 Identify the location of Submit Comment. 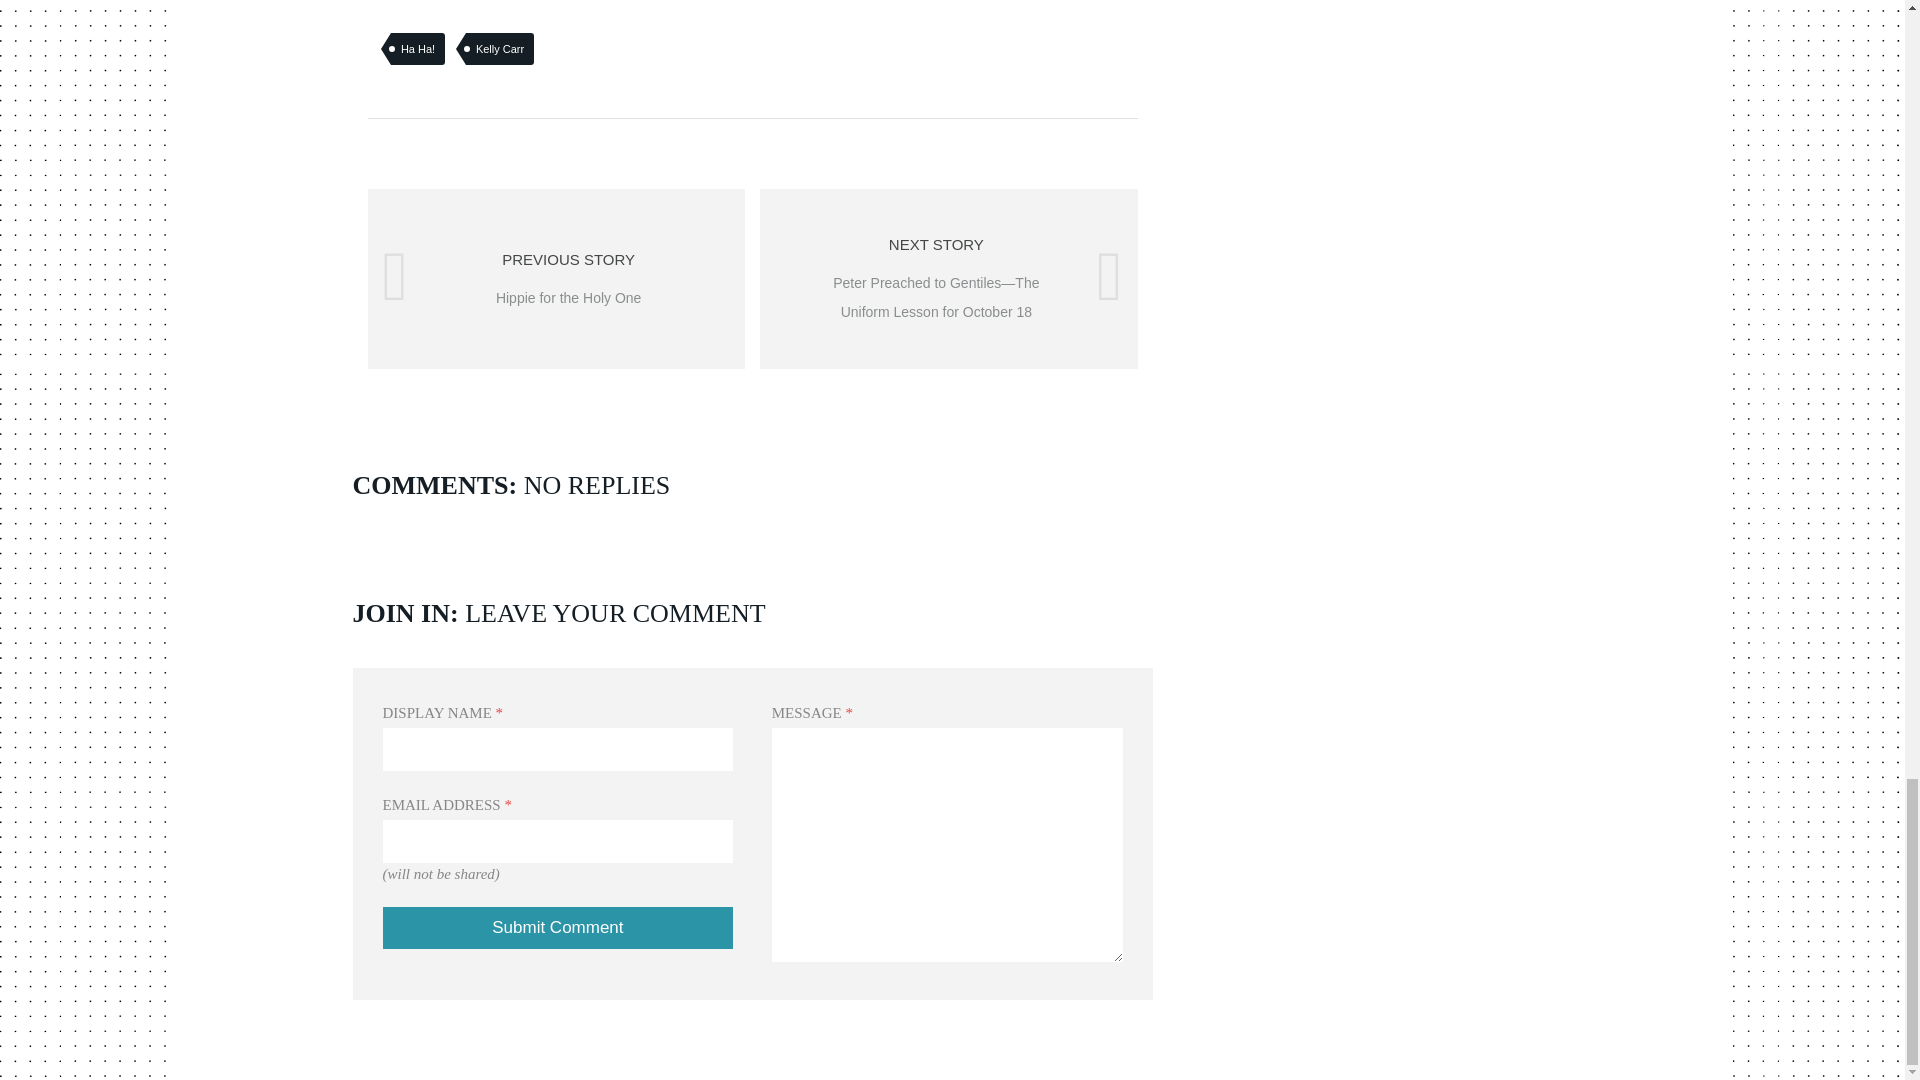
(418, 48).